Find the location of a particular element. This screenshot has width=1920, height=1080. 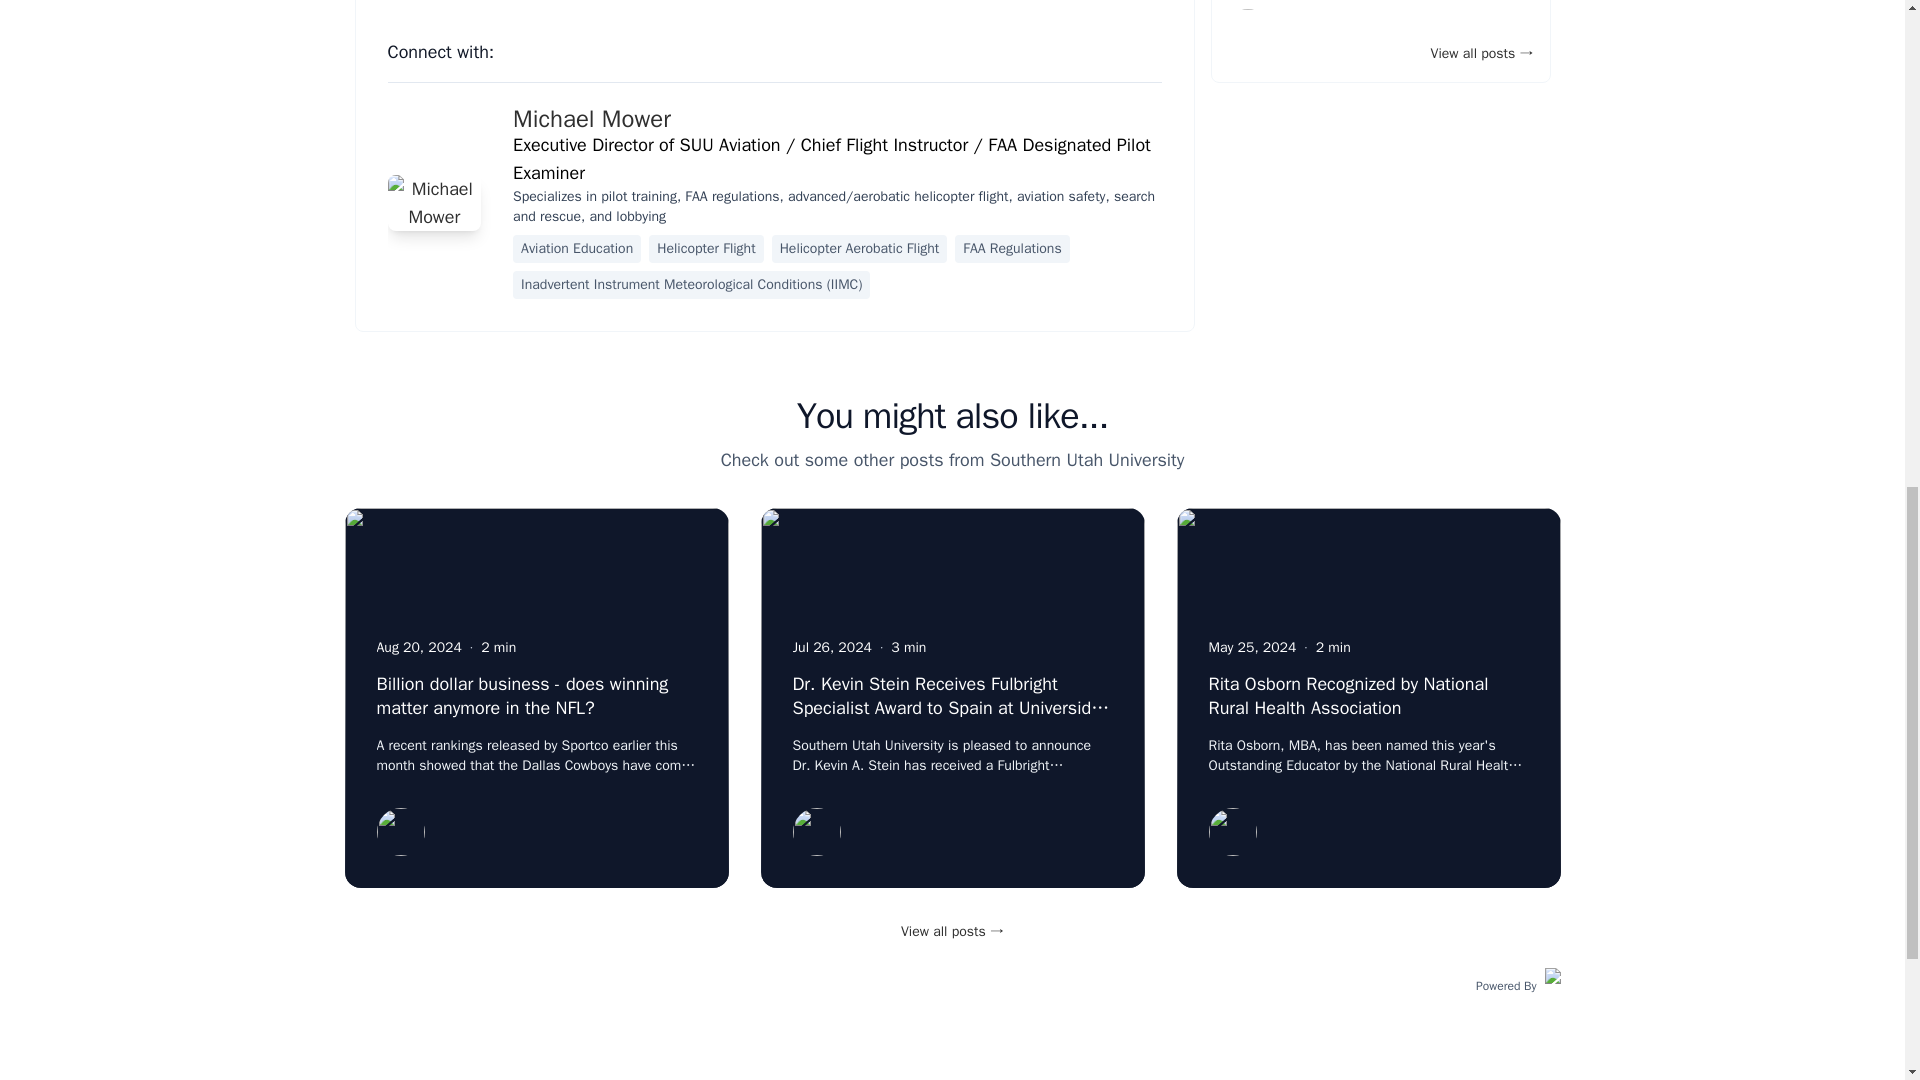

Powered By is located at coordinates (1518, 984).